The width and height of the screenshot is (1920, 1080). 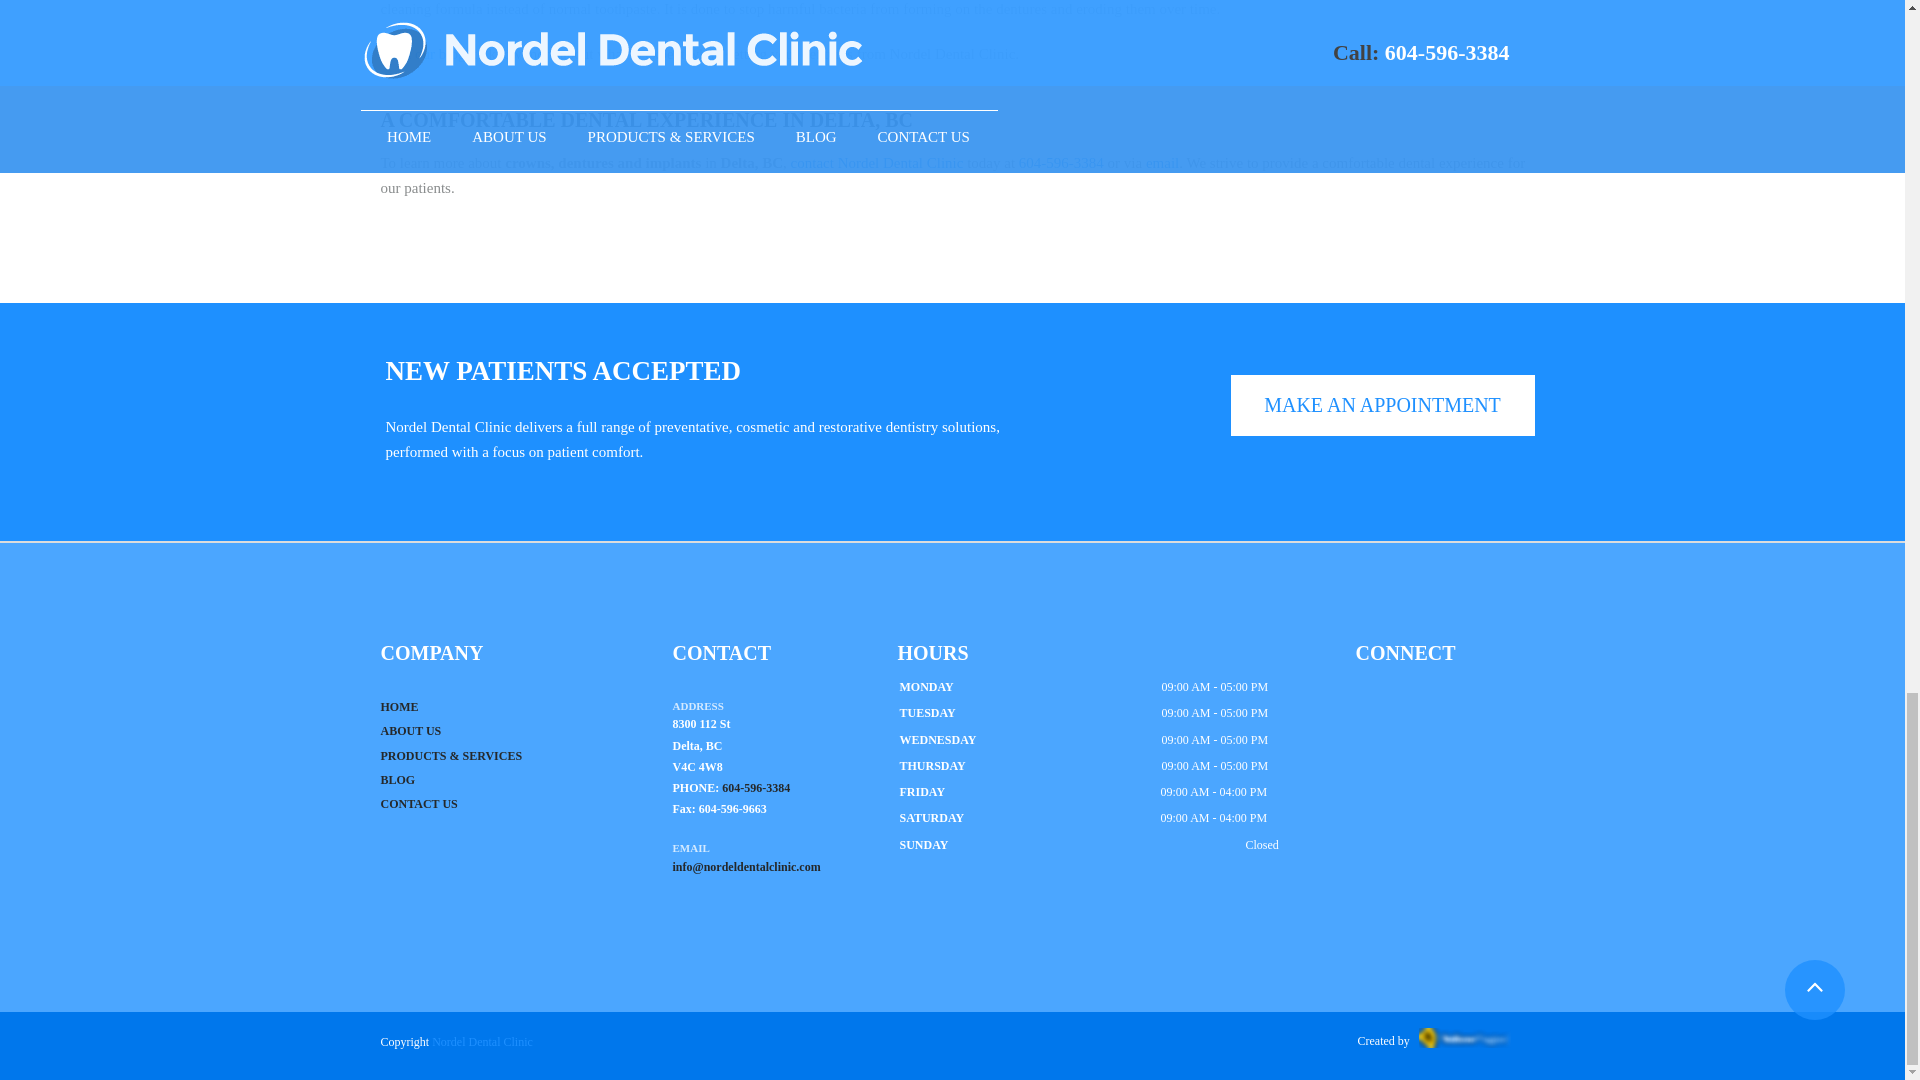 I want to click on 604-596-3384, so click(x=1060, y=162).